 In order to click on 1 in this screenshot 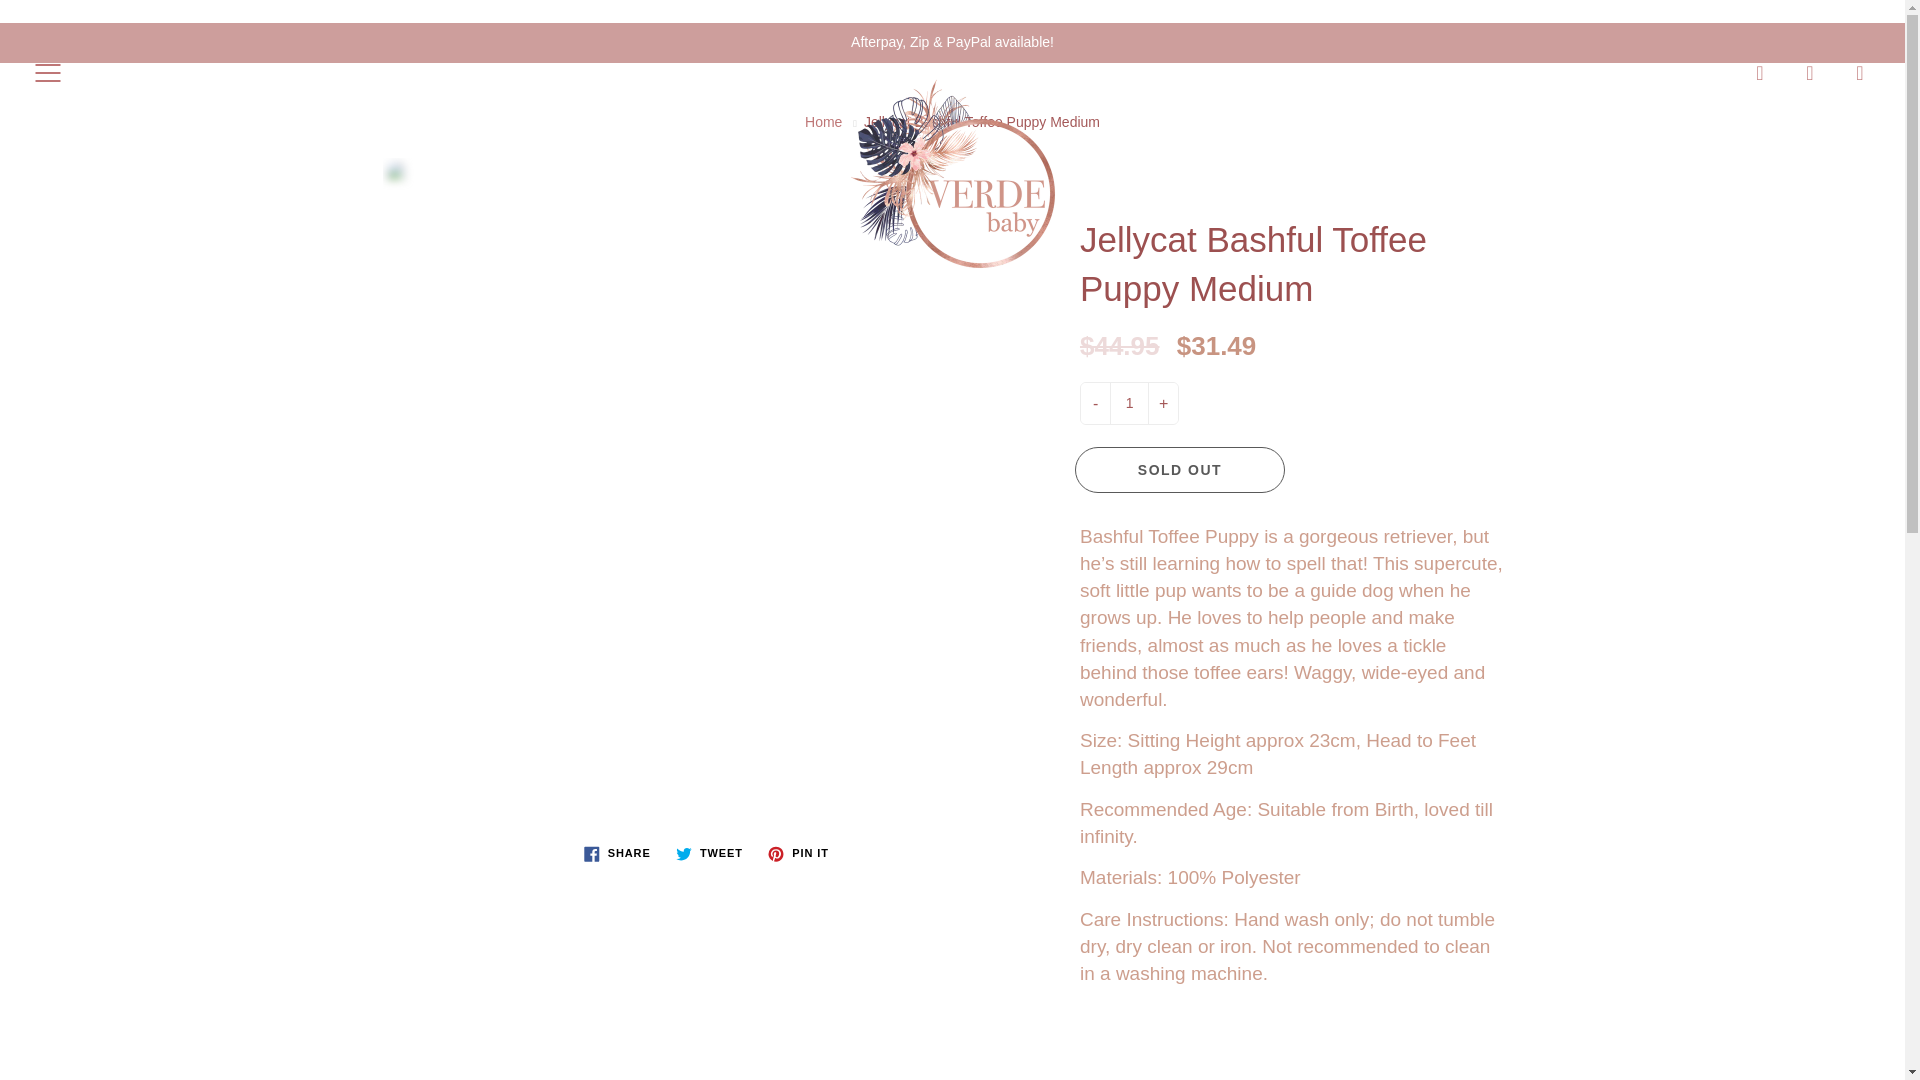, I will do `click(1128, 404)`.